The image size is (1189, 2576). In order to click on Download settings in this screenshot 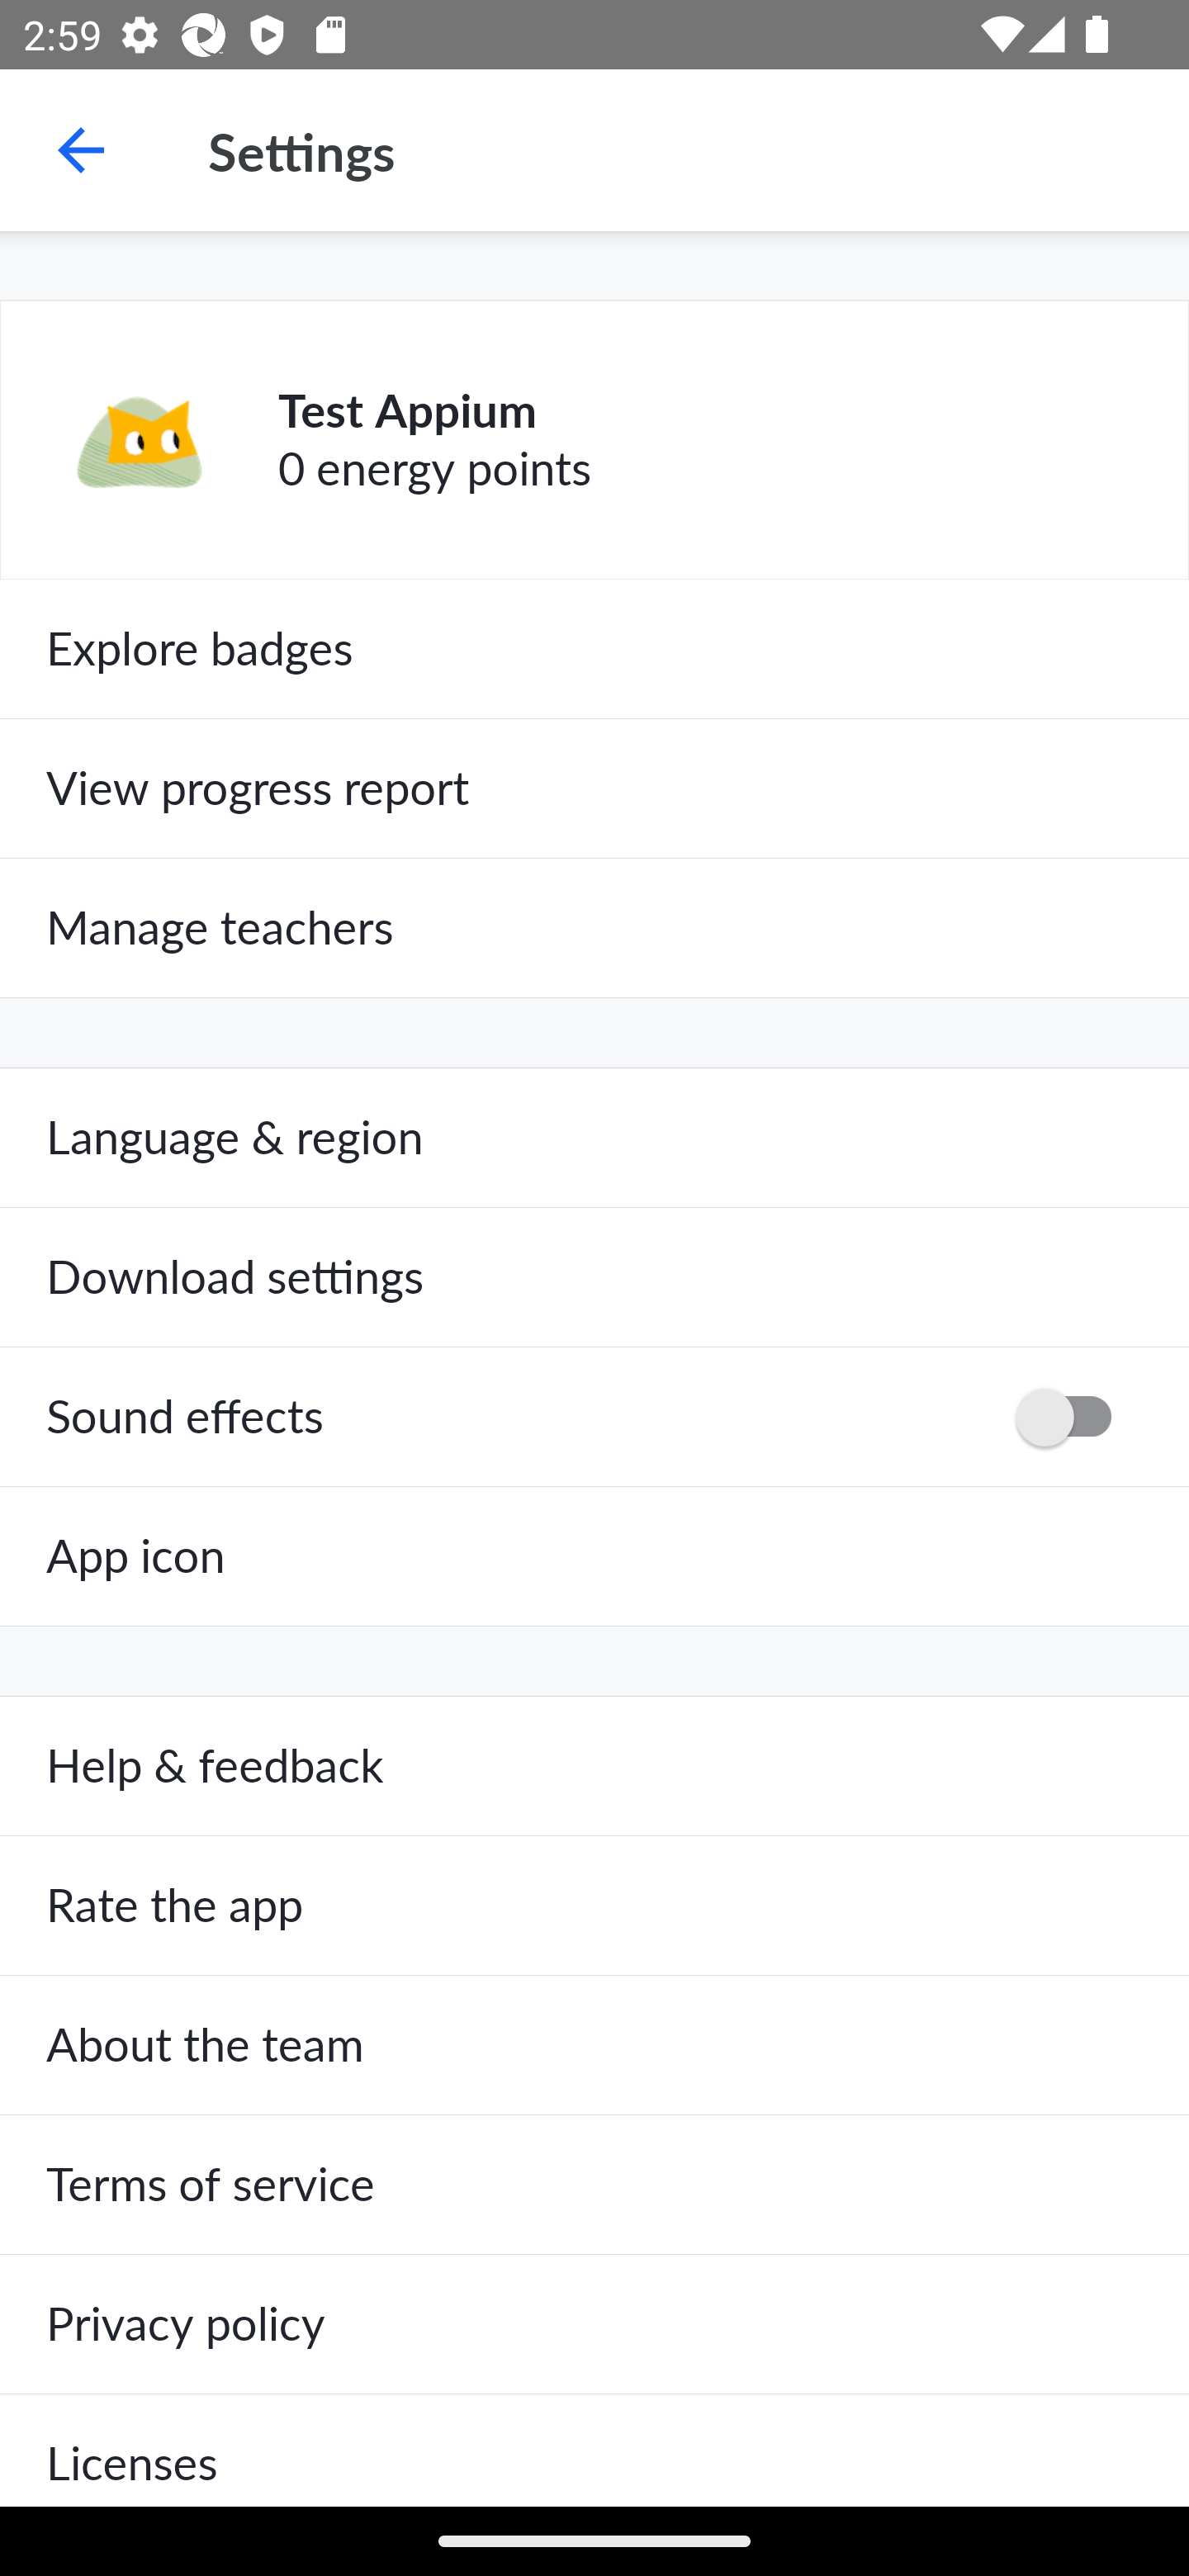, I will do `click(594, 1277)`.